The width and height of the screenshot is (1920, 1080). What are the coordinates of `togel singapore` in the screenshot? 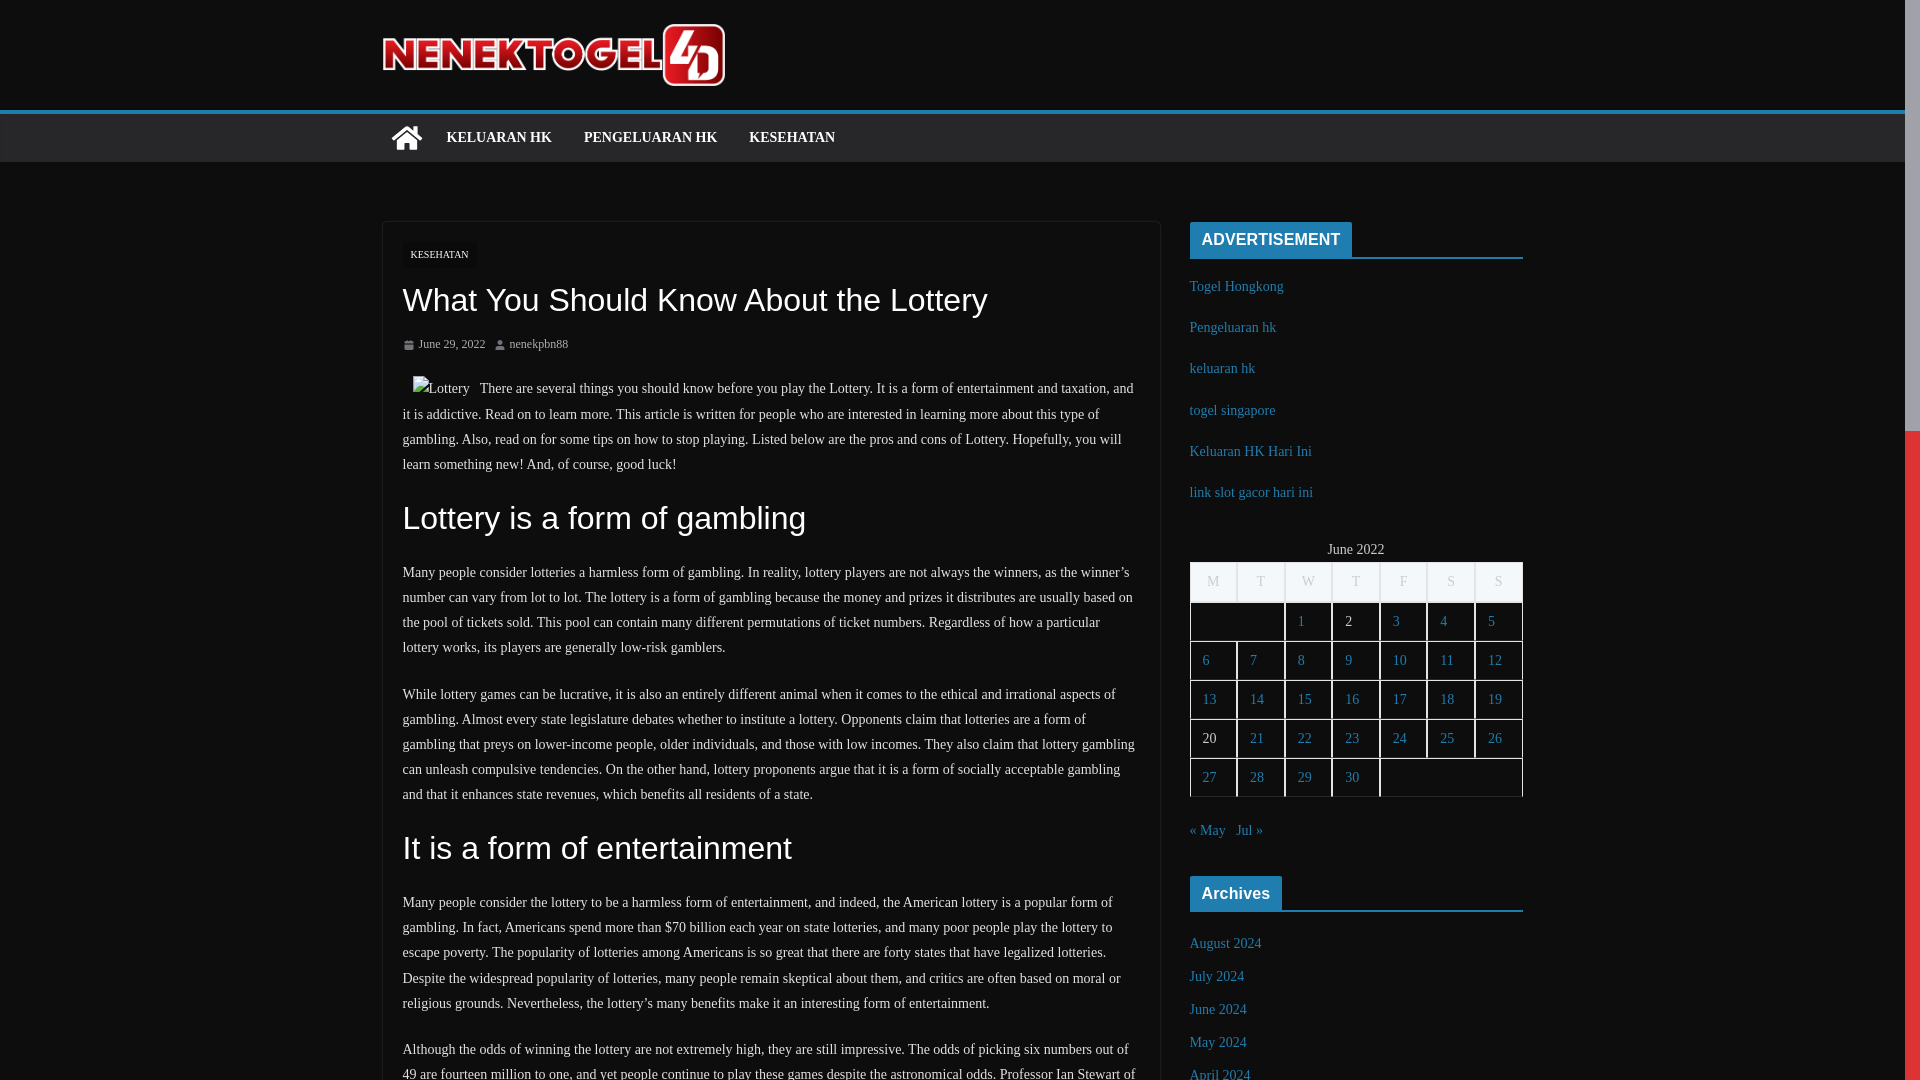 It's located at (1233, 410).